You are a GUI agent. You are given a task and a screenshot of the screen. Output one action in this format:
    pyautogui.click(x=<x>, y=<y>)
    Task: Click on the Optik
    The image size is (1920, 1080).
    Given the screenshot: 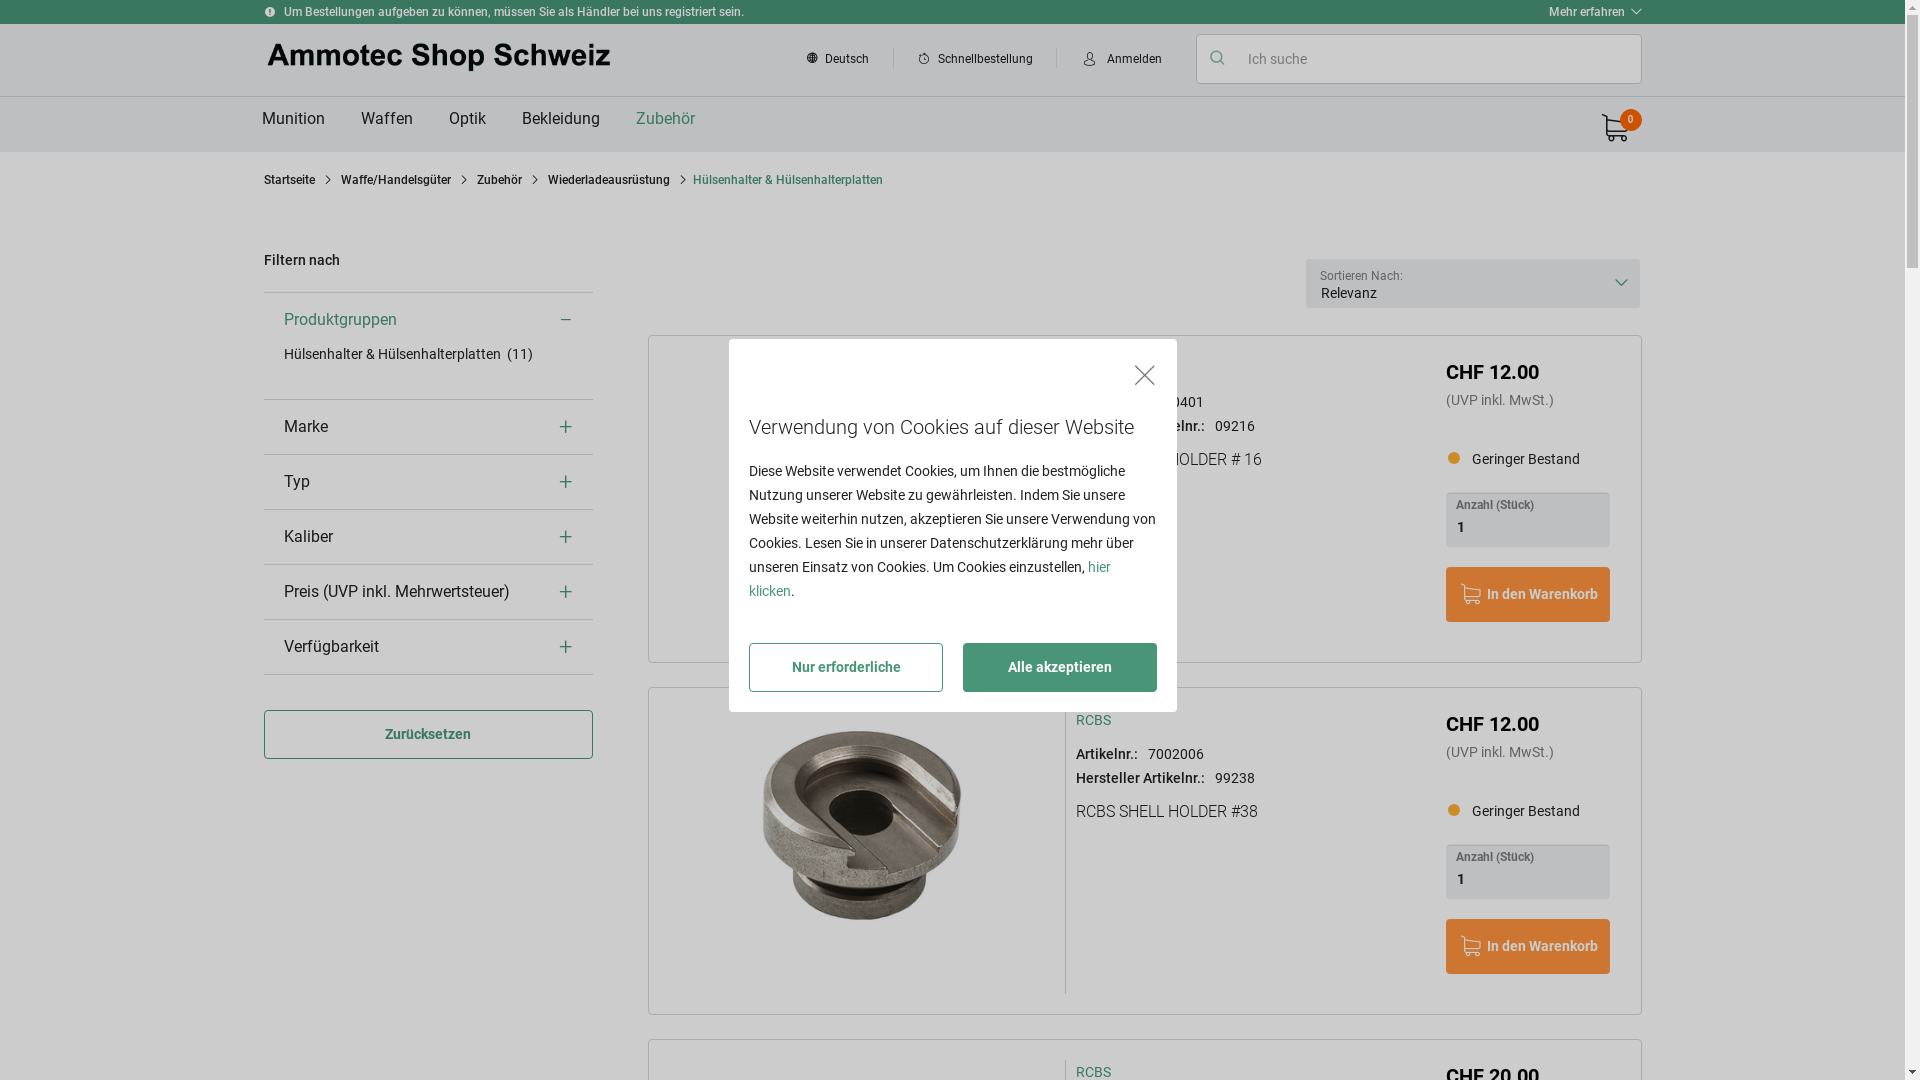 What is the action you would take?
    pyautogui.click(x=466, y=119)
    